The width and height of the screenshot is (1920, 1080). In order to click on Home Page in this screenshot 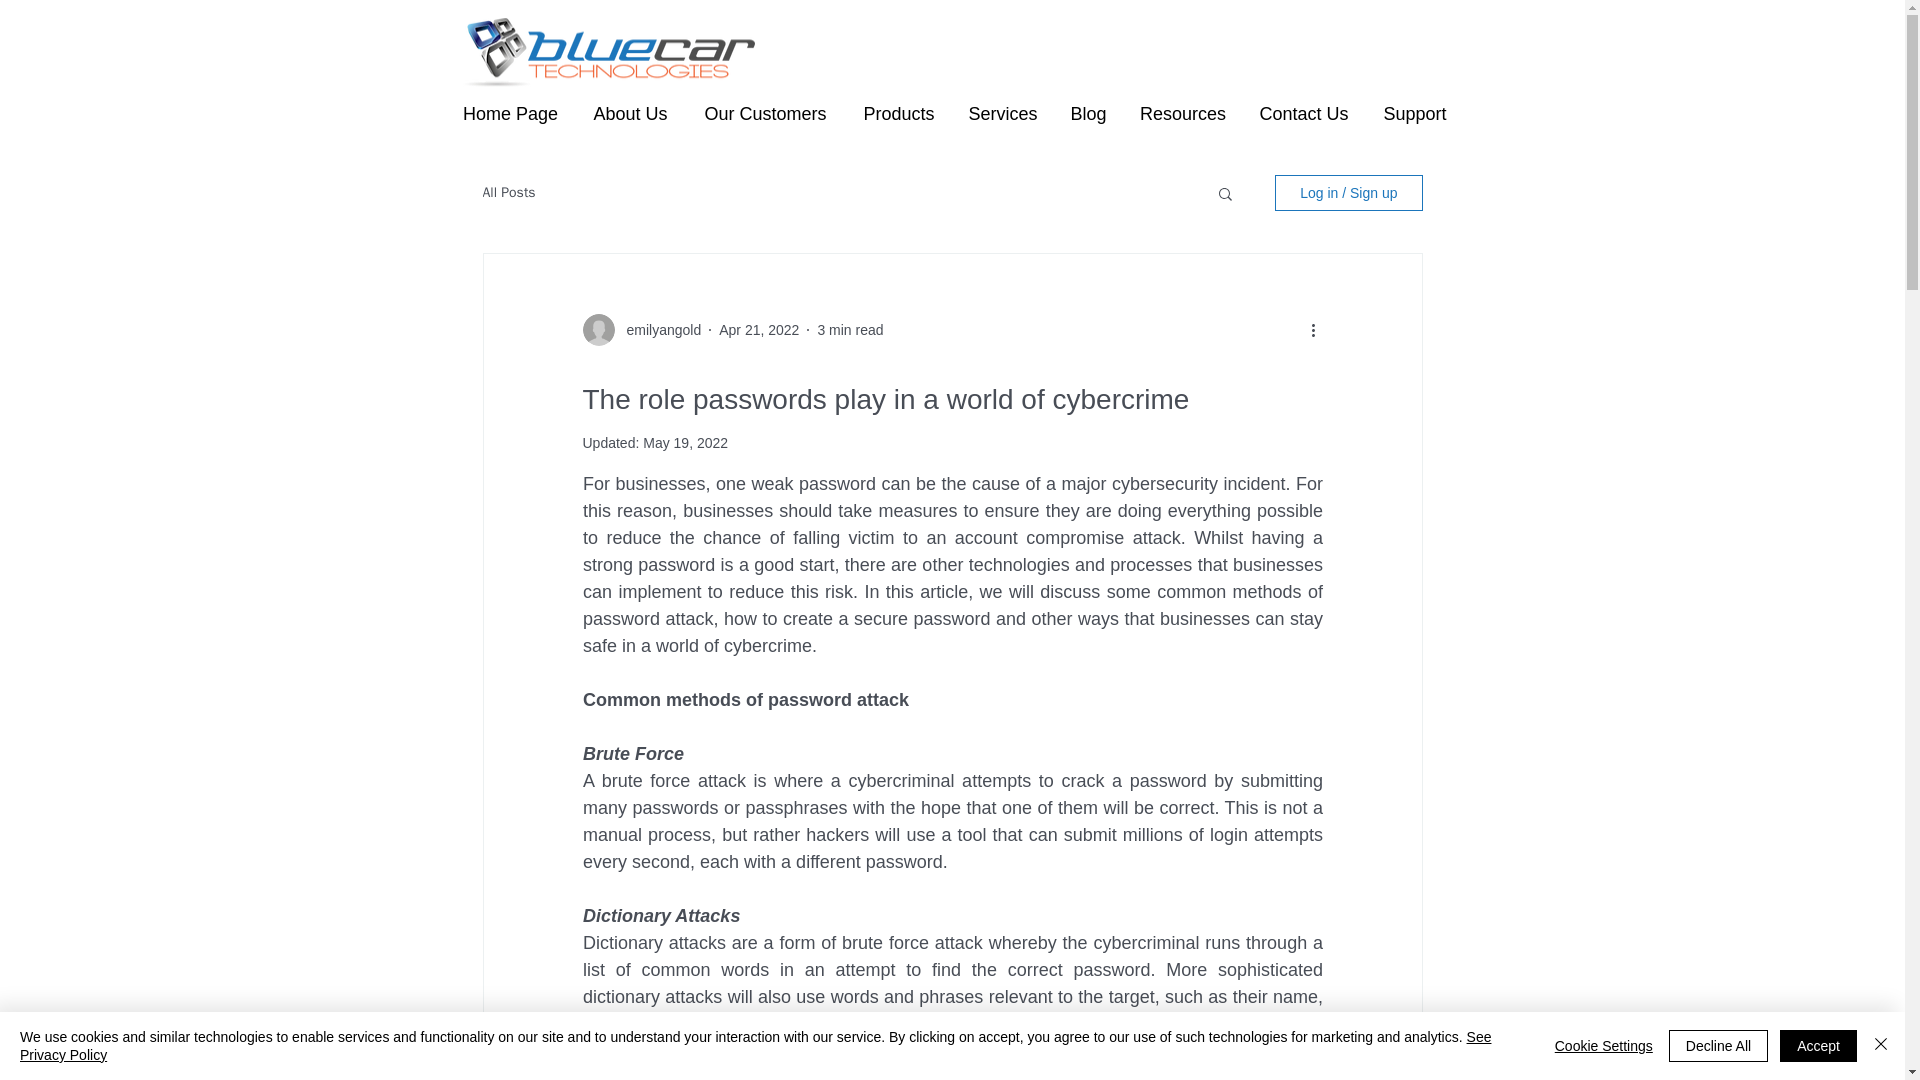, I will do `click(510, 114)`.